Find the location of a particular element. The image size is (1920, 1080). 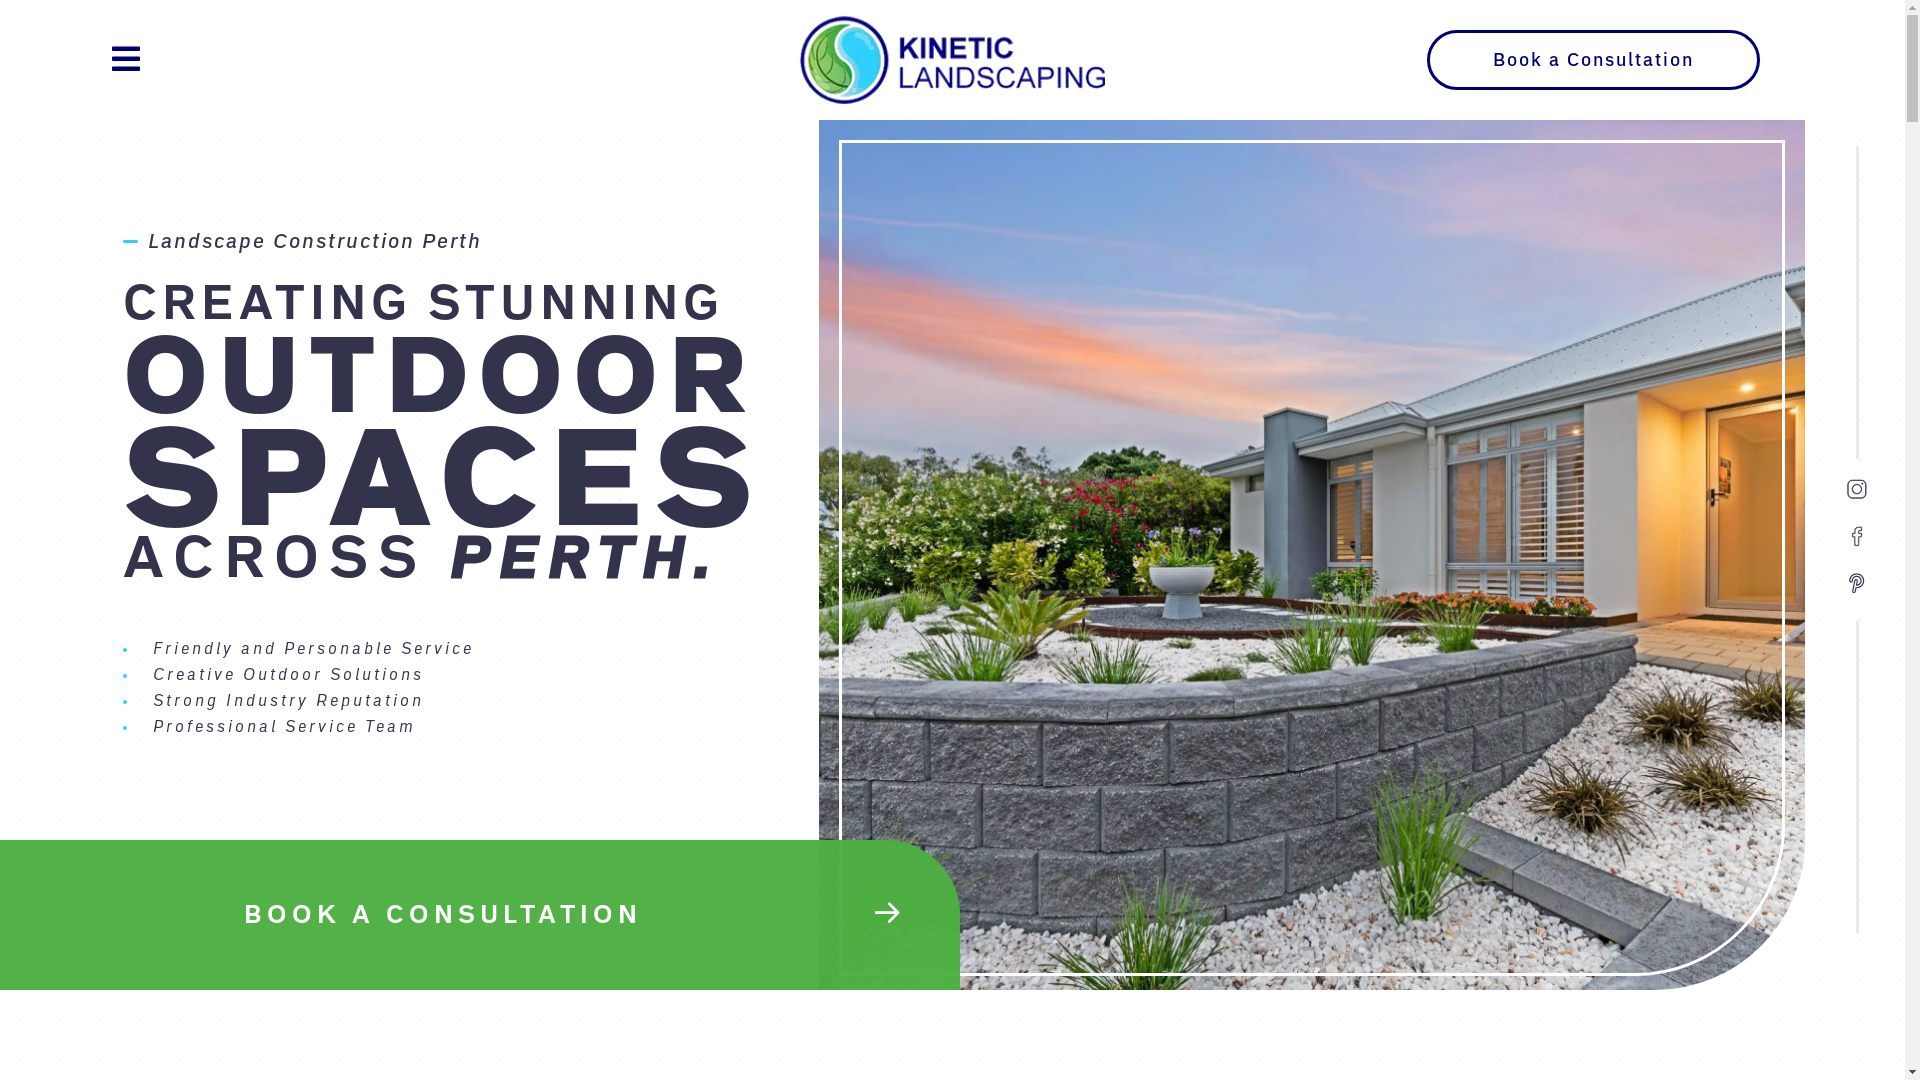

Book a Consultation is located at coordinates (1594, 60).